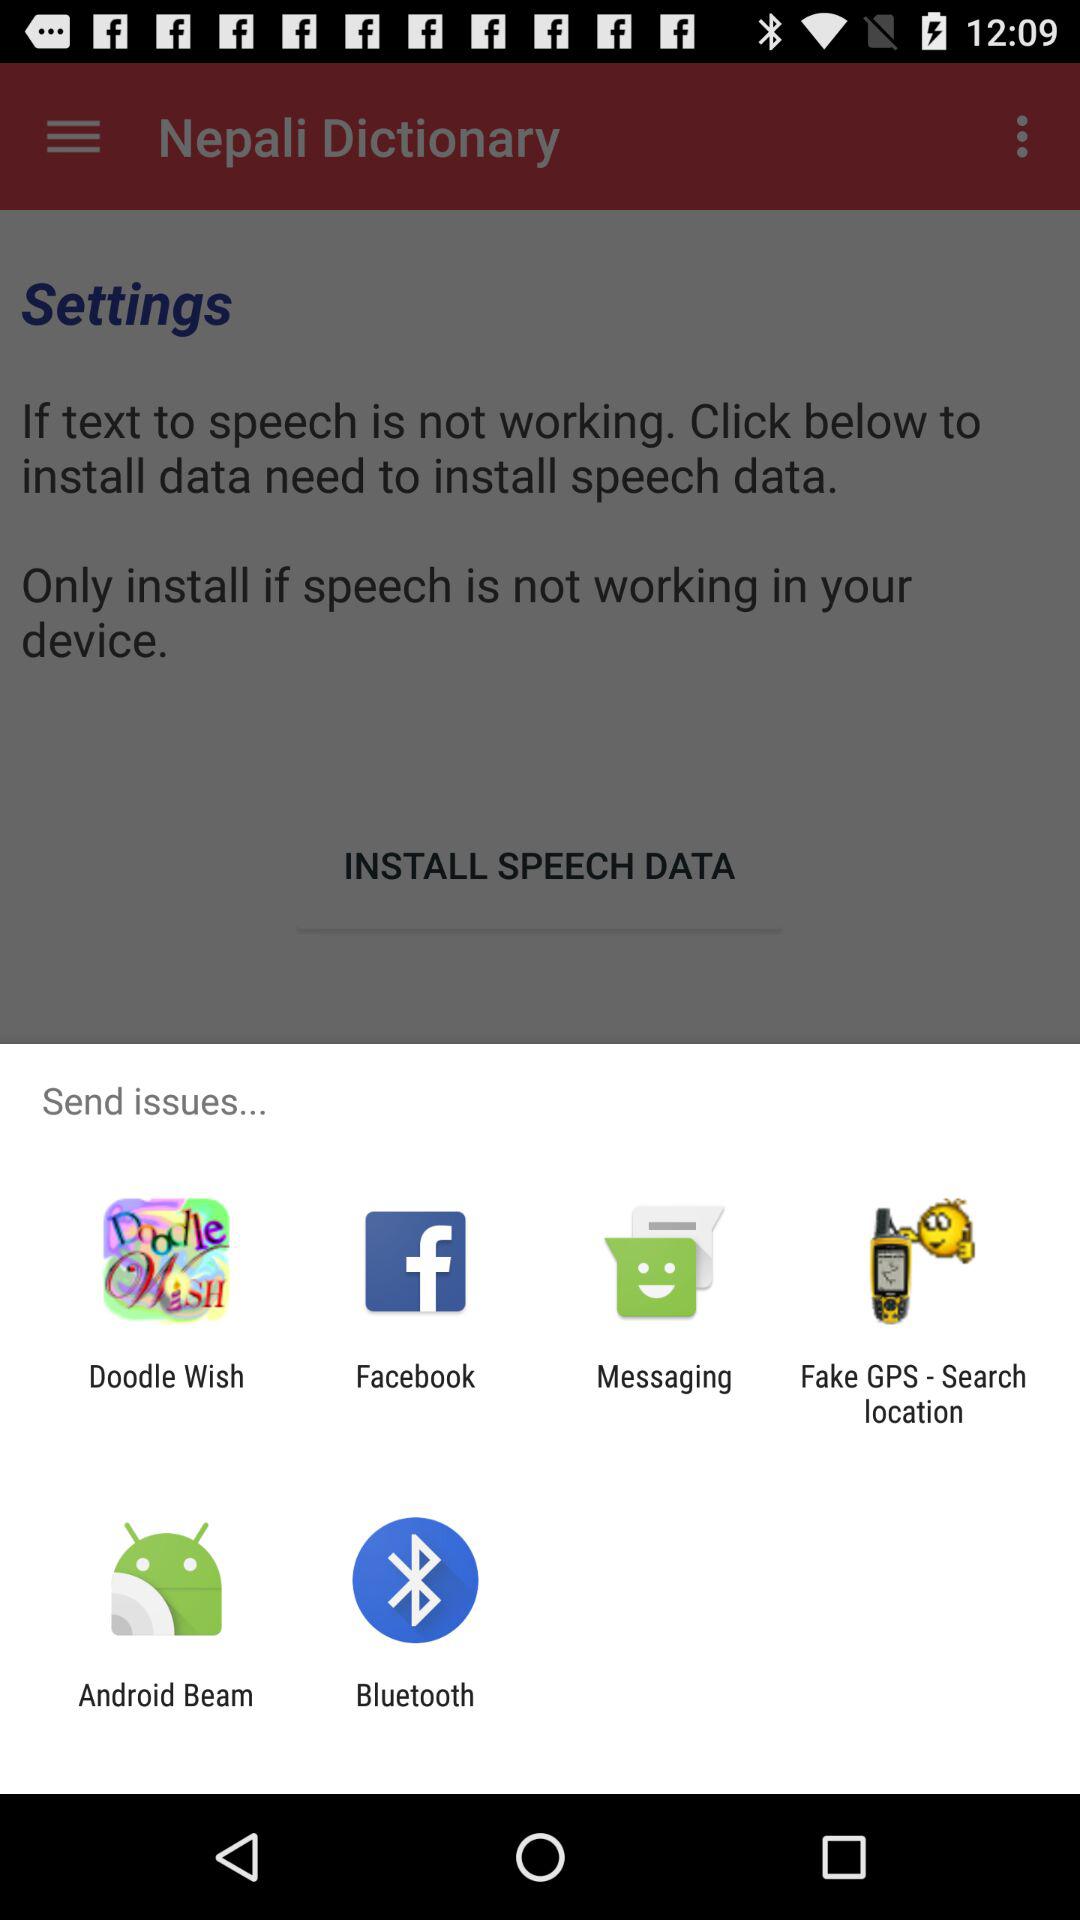 This screenshot has height=1920, width=1080. What do you see at coordinates (166, 1393) in the screenshot?
I see `scroll until the doodle wish item` at bounding box center [166, 1393].